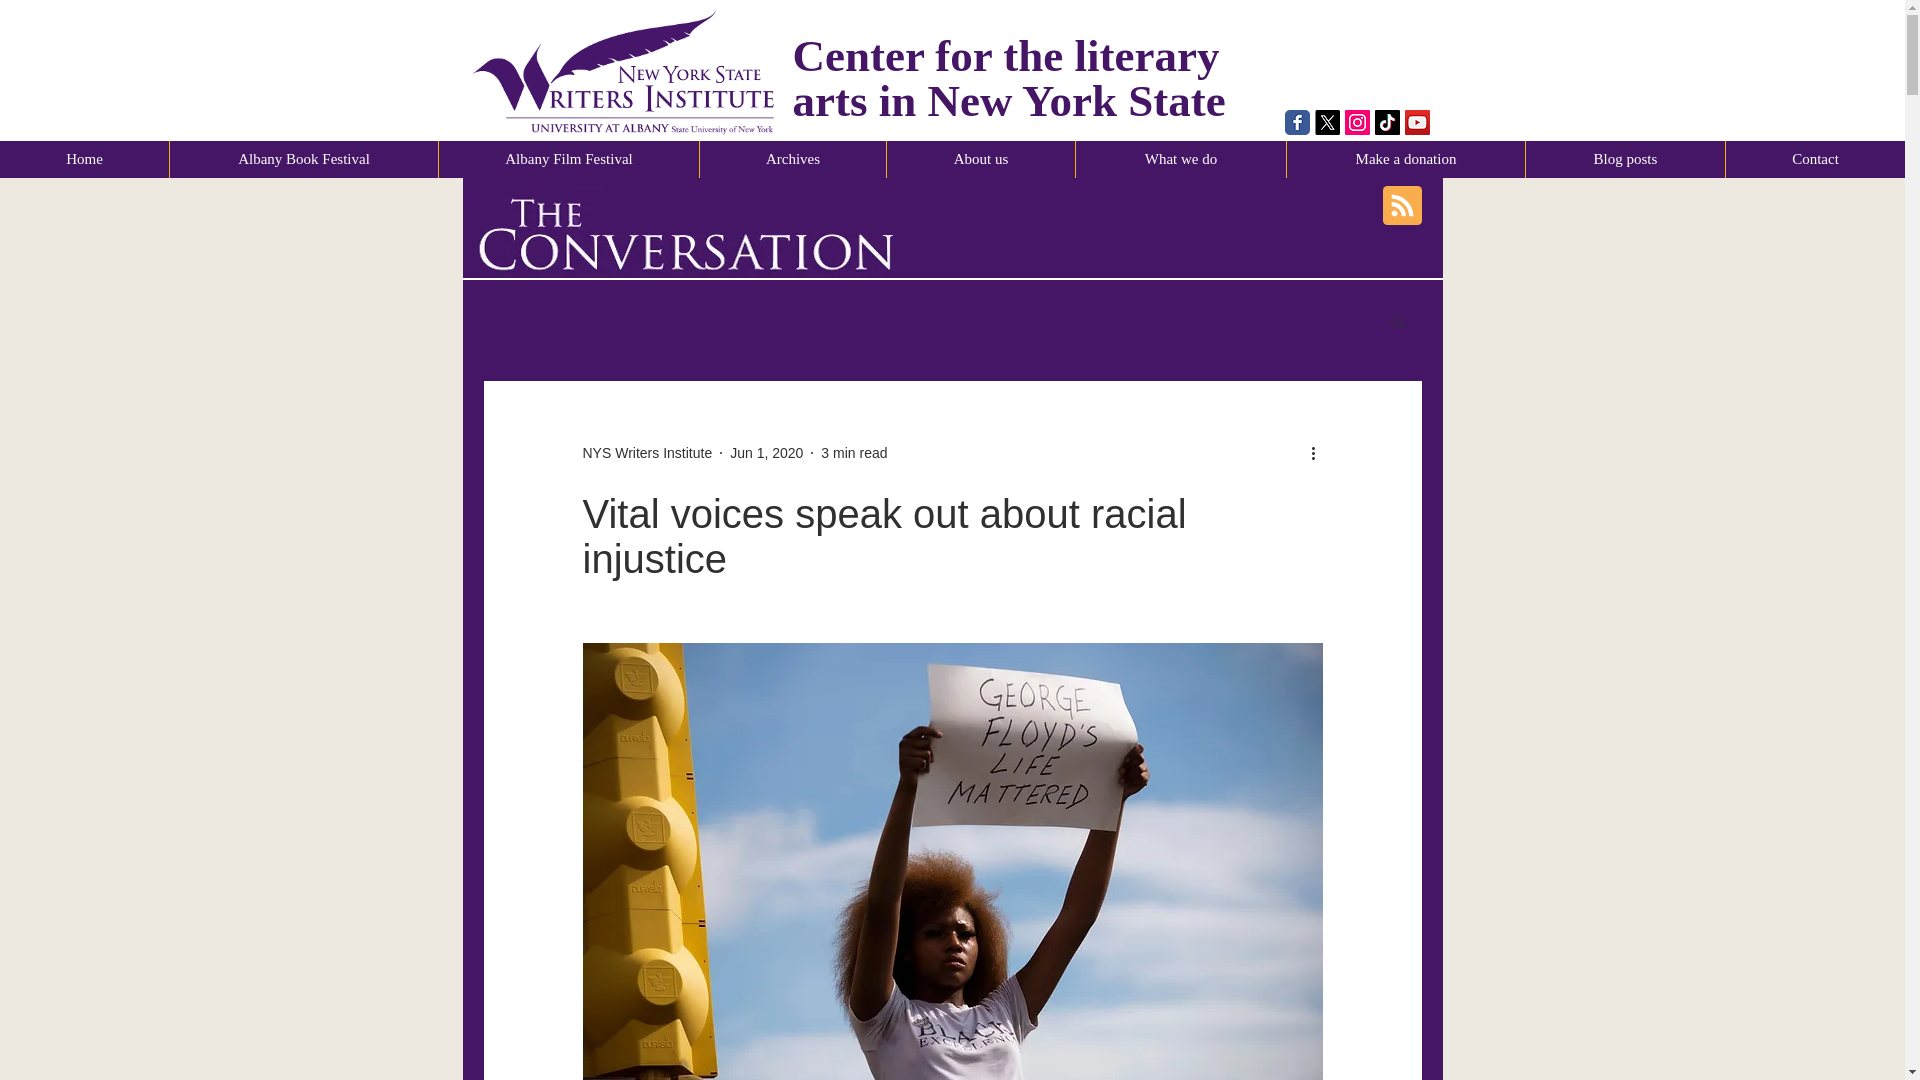 This screenshot has width=1920, height=1080. I want to click on Albany Film Festival, so click(568, 160).